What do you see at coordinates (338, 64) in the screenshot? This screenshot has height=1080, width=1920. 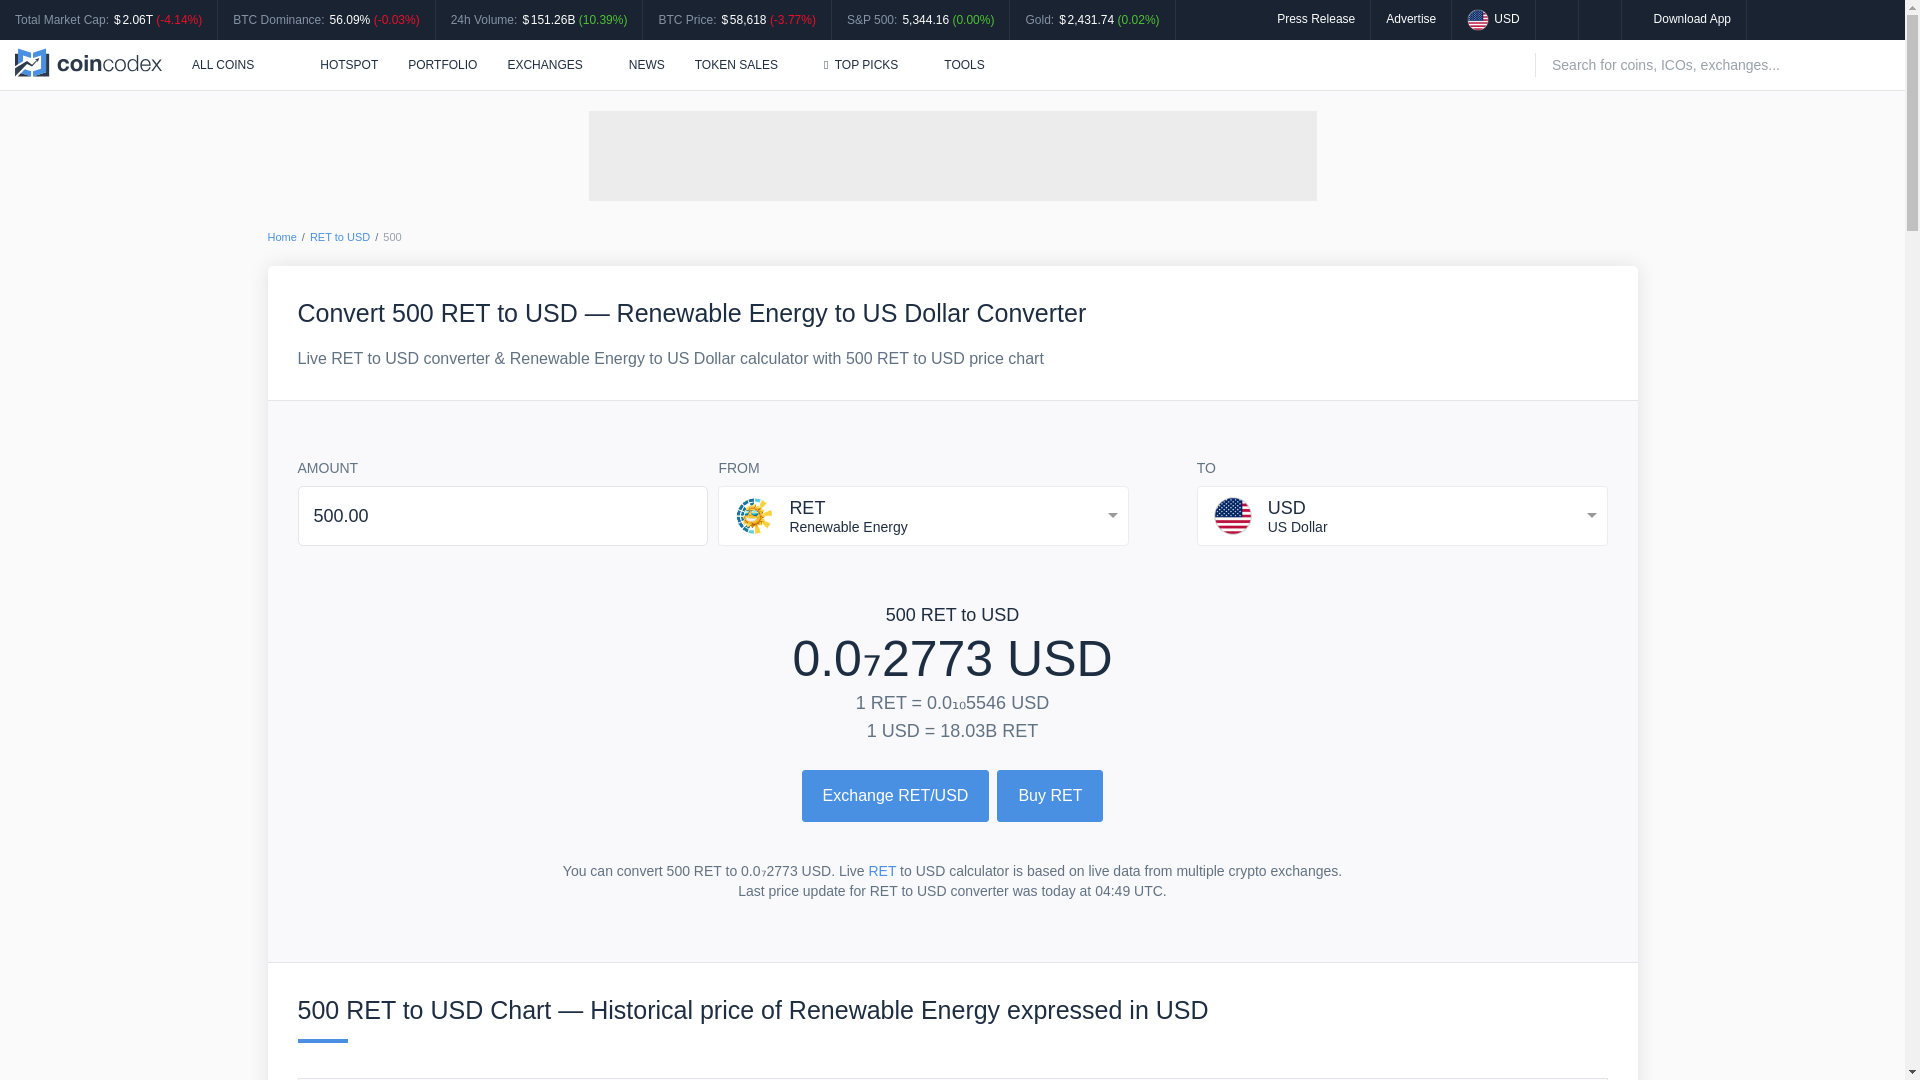 I see `HOTSPOT` at bounding box center [338, 64].